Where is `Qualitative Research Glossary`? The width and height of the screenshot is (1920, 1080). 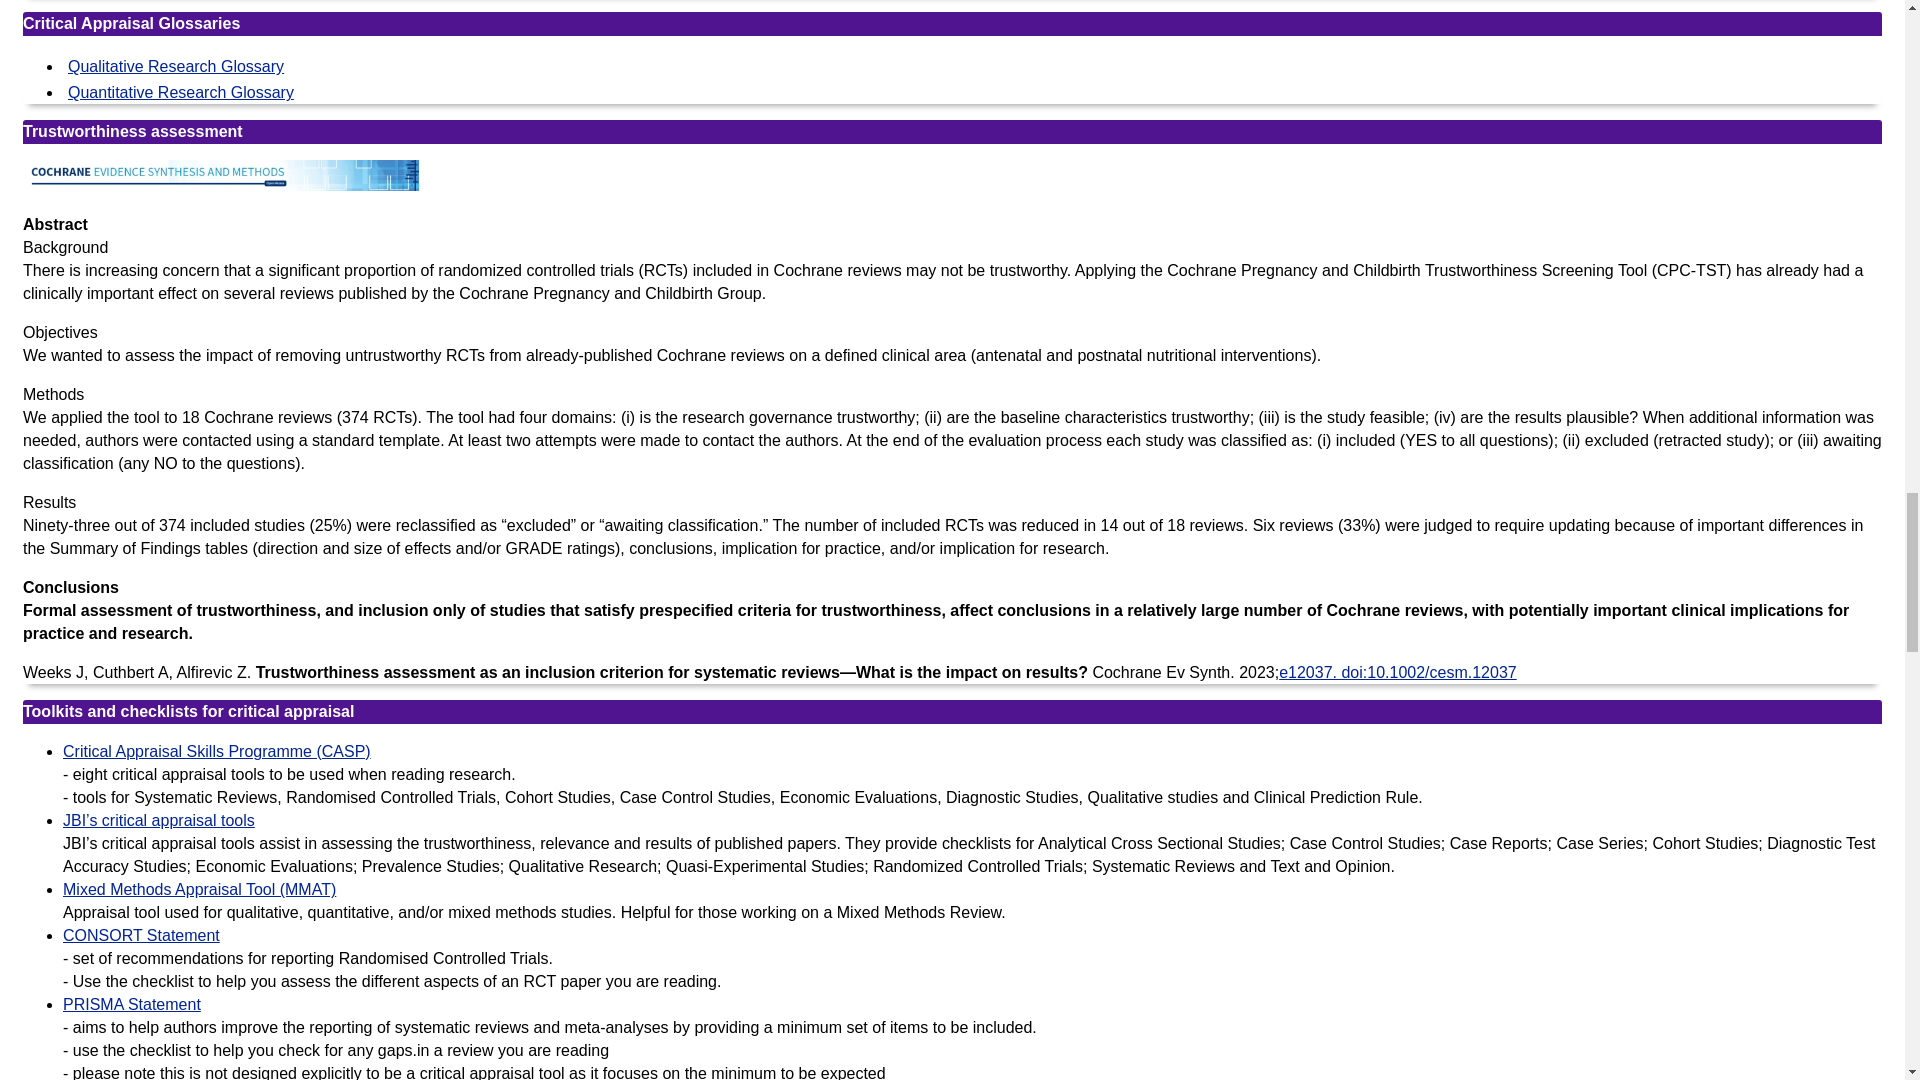
Qualitative Research Glossary is located at coordinates (174, 66).